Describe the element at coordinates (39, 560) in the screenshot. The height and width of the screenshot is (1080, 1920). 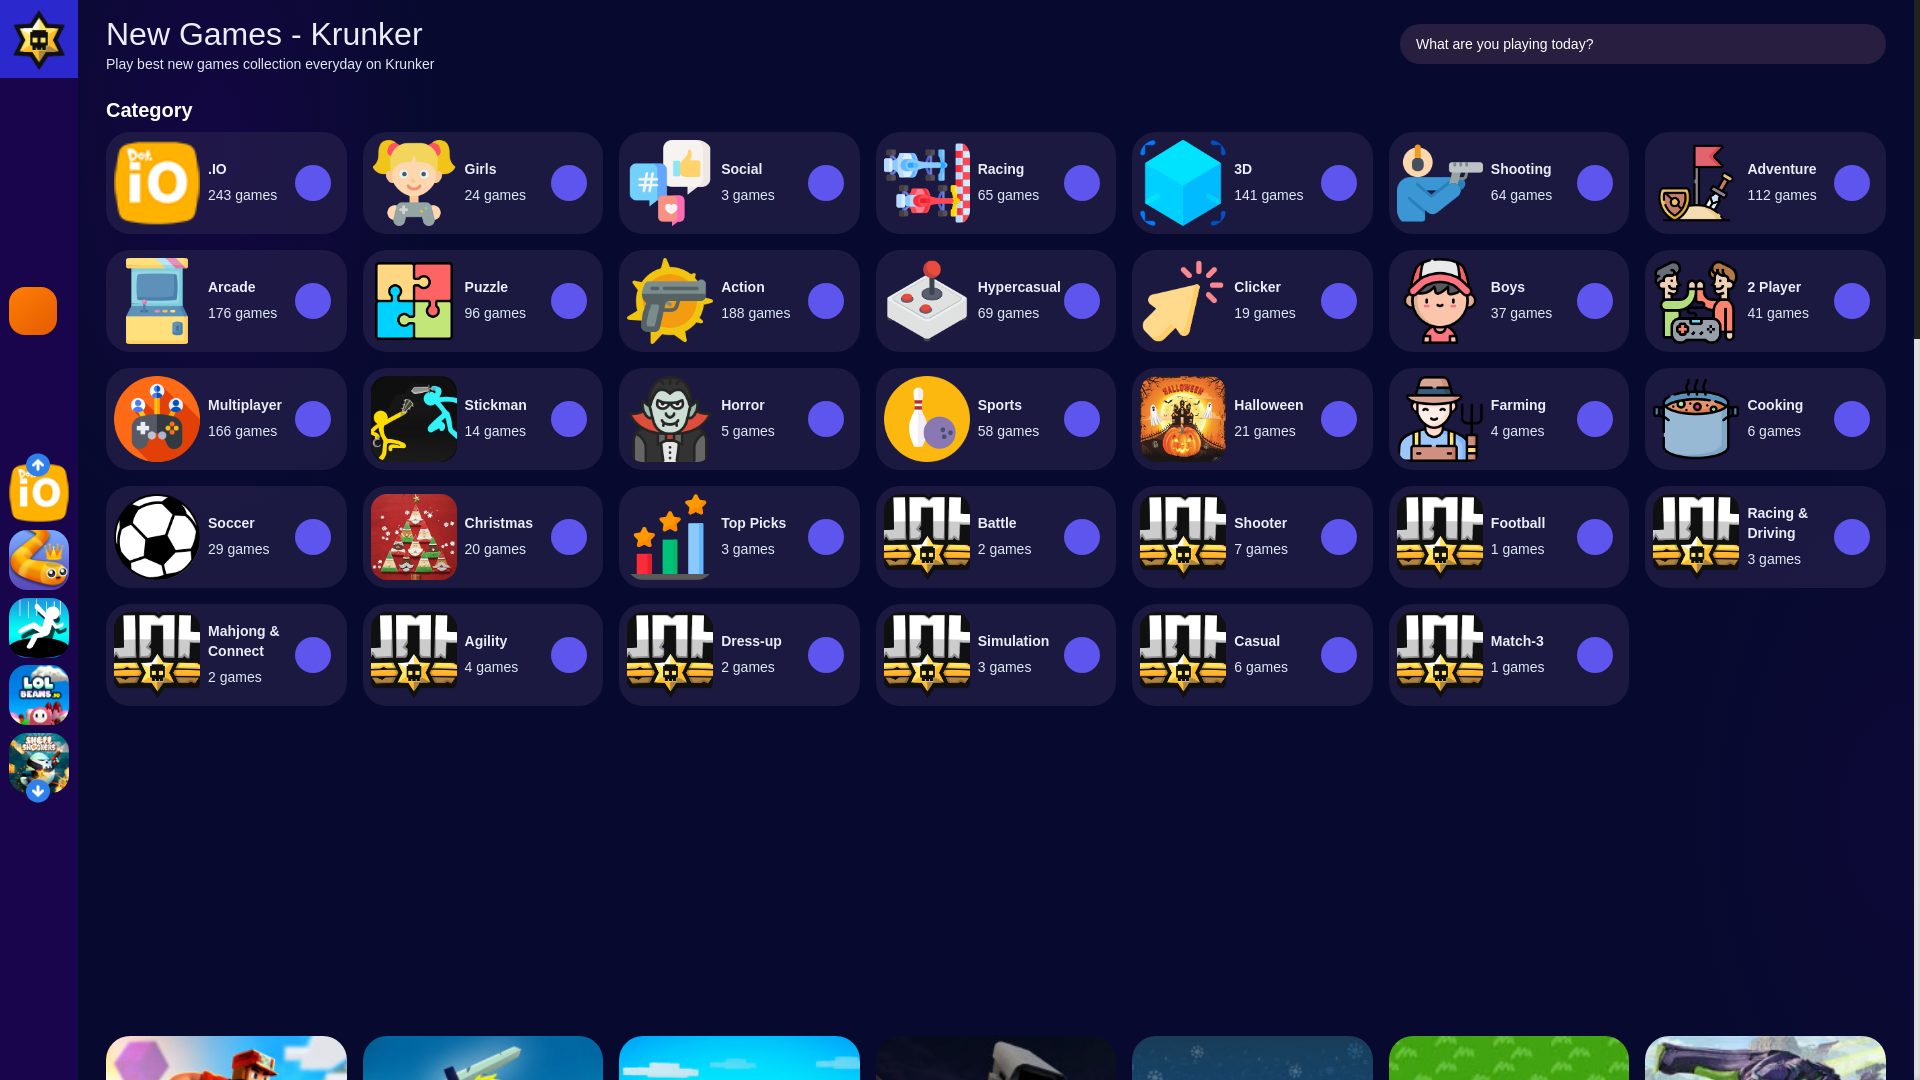
I see `Snake.io` at that location.